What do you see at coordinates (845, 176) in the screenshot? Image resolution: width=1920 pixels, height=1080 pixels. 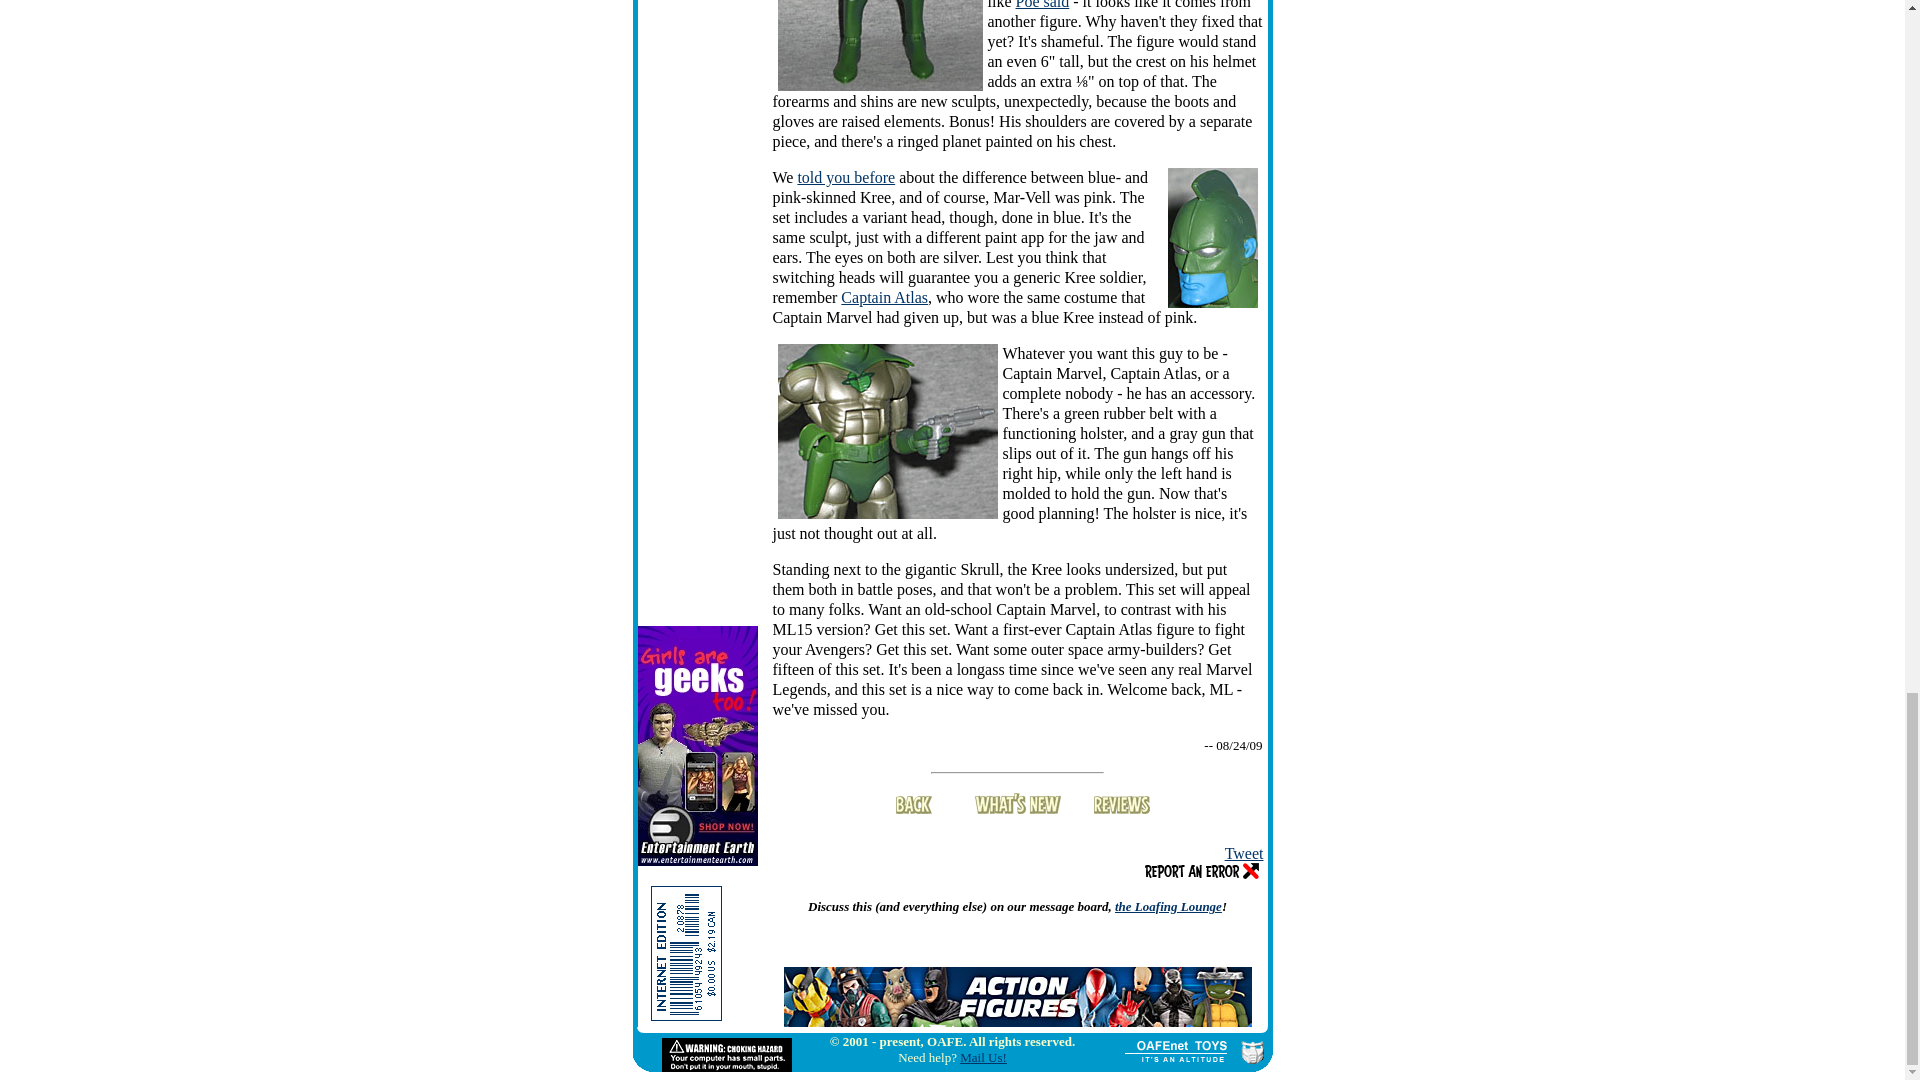 I see `told you before` at bounding box center [845, 176].